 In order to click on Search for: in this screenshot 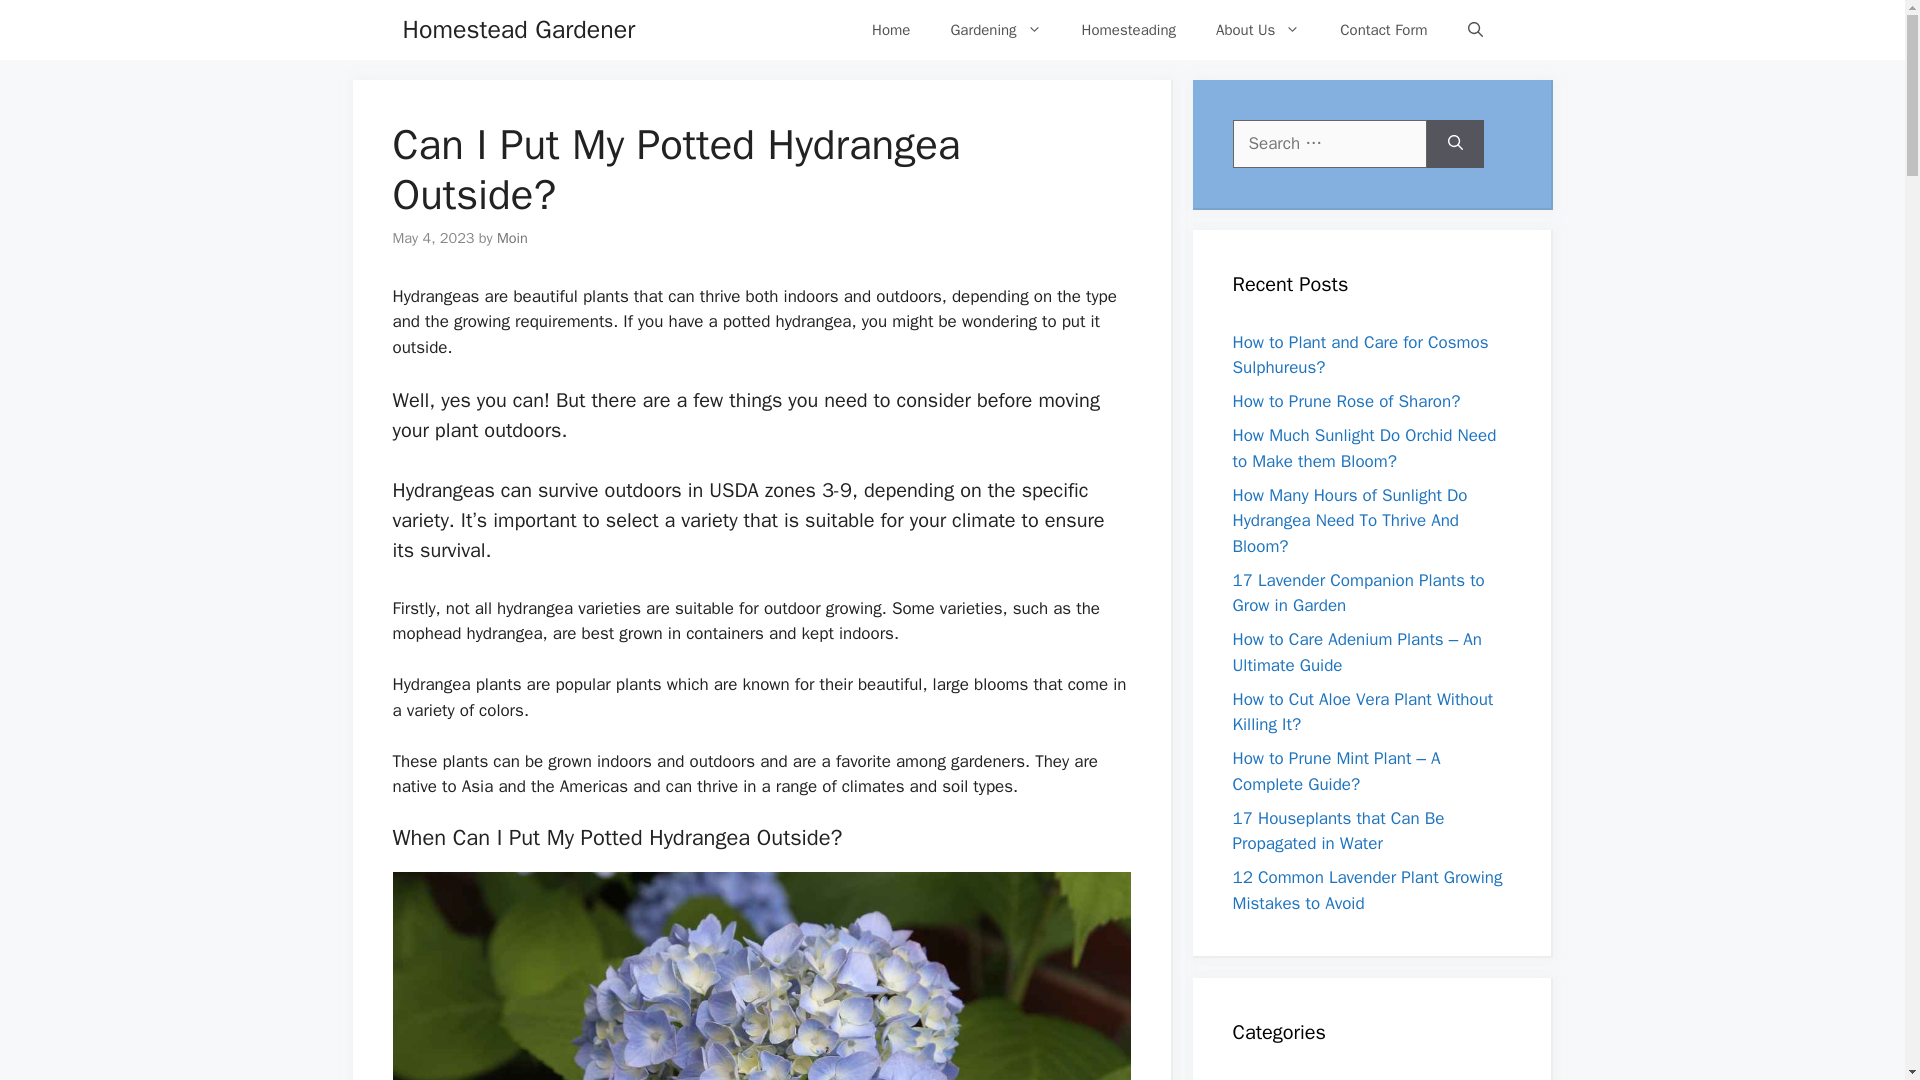, I will do `click(1329, 144)`.